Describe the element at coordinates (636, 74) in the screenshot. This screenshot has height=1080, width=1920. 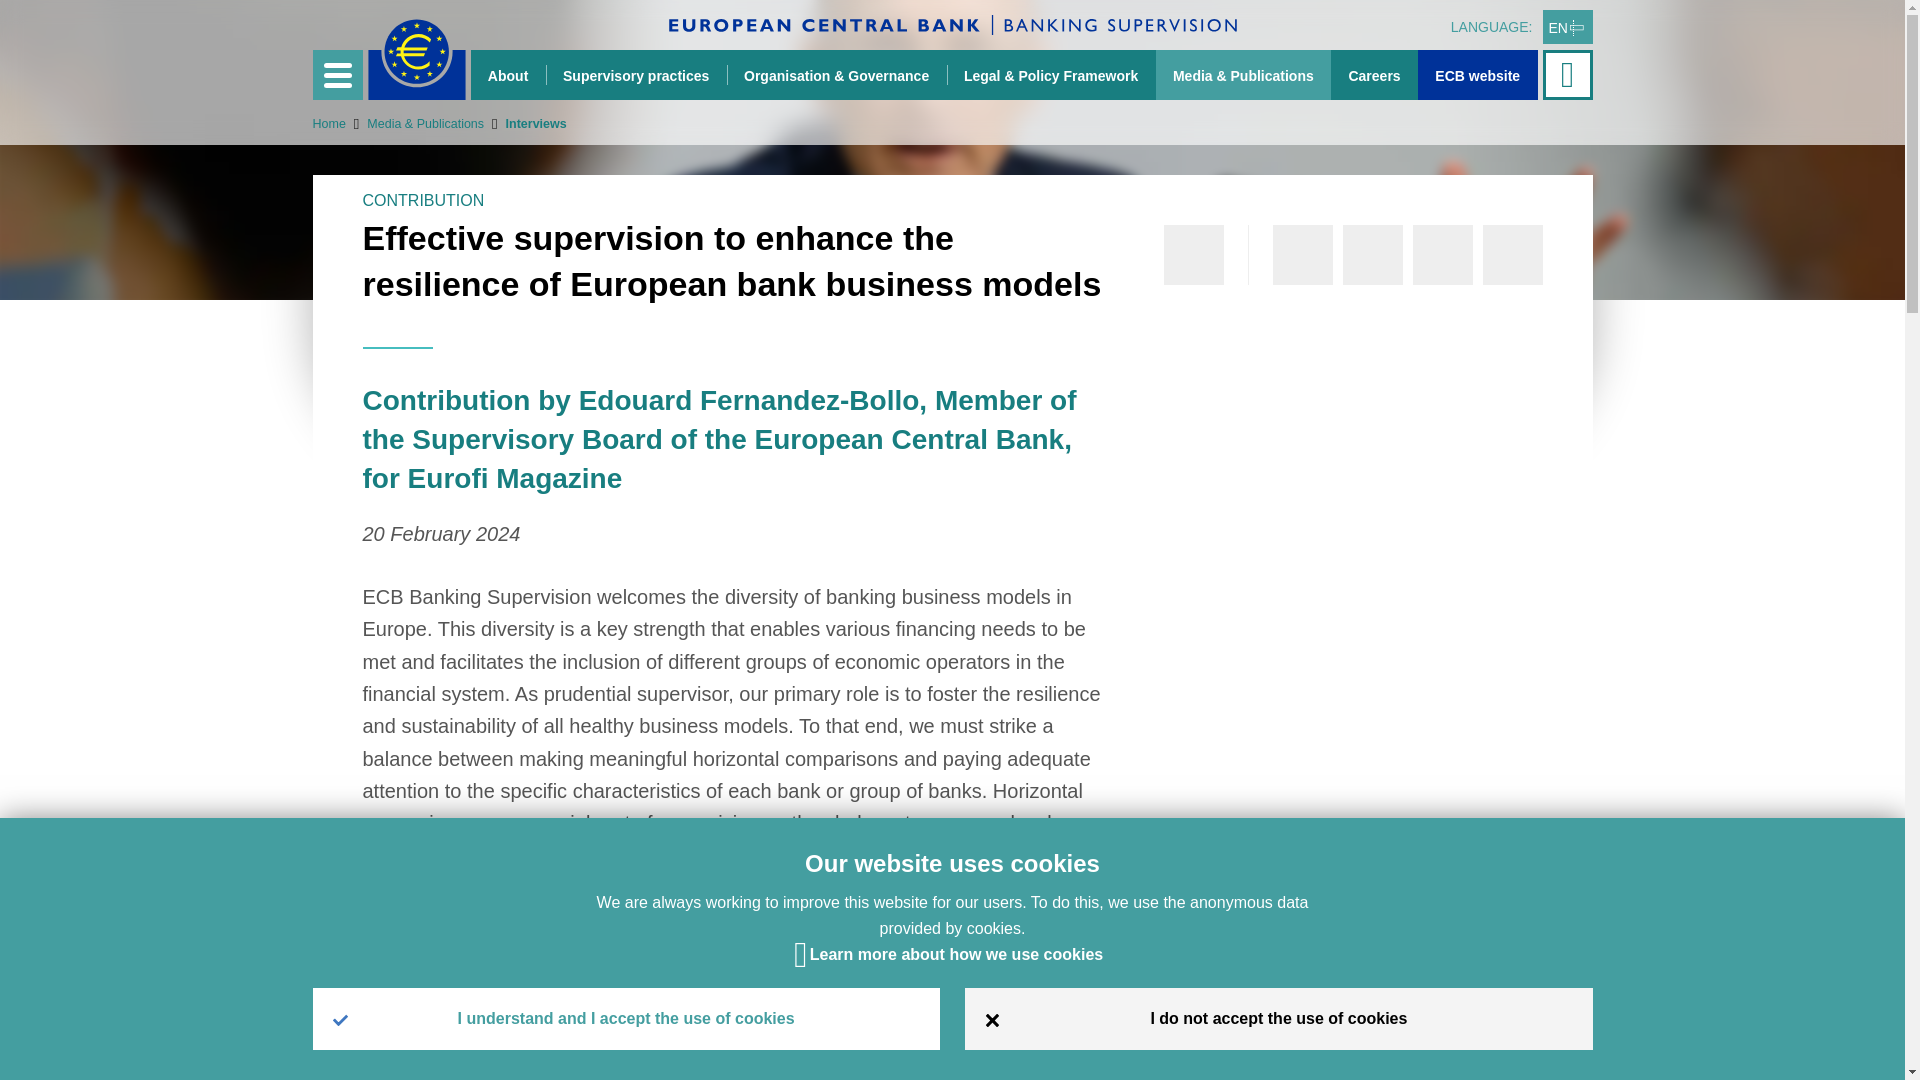
I see `Supervisory practices` at that location.